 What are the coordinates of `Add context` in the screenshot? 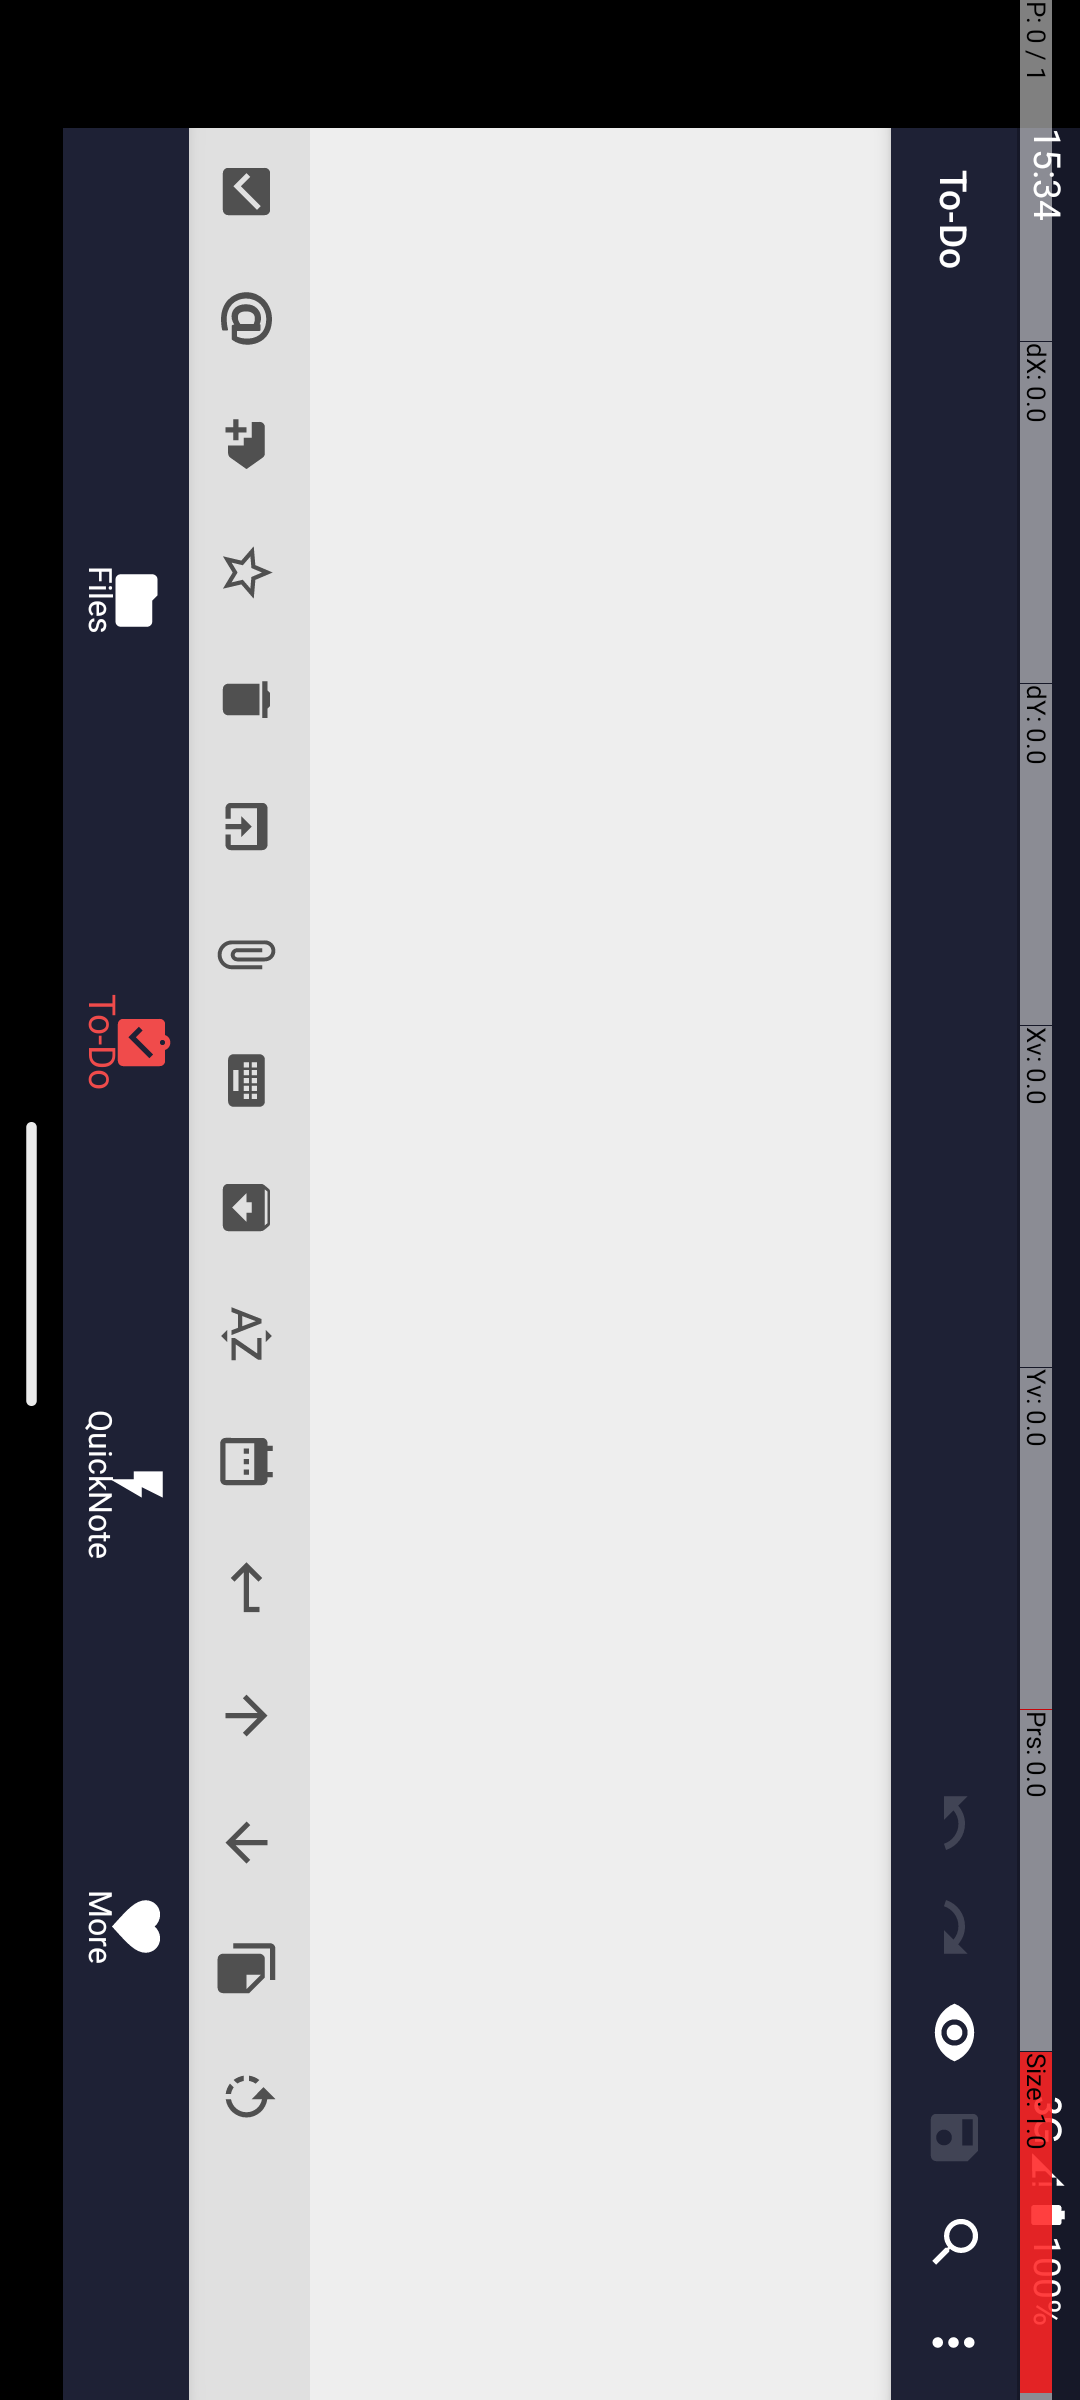 It's located at (318, 834).